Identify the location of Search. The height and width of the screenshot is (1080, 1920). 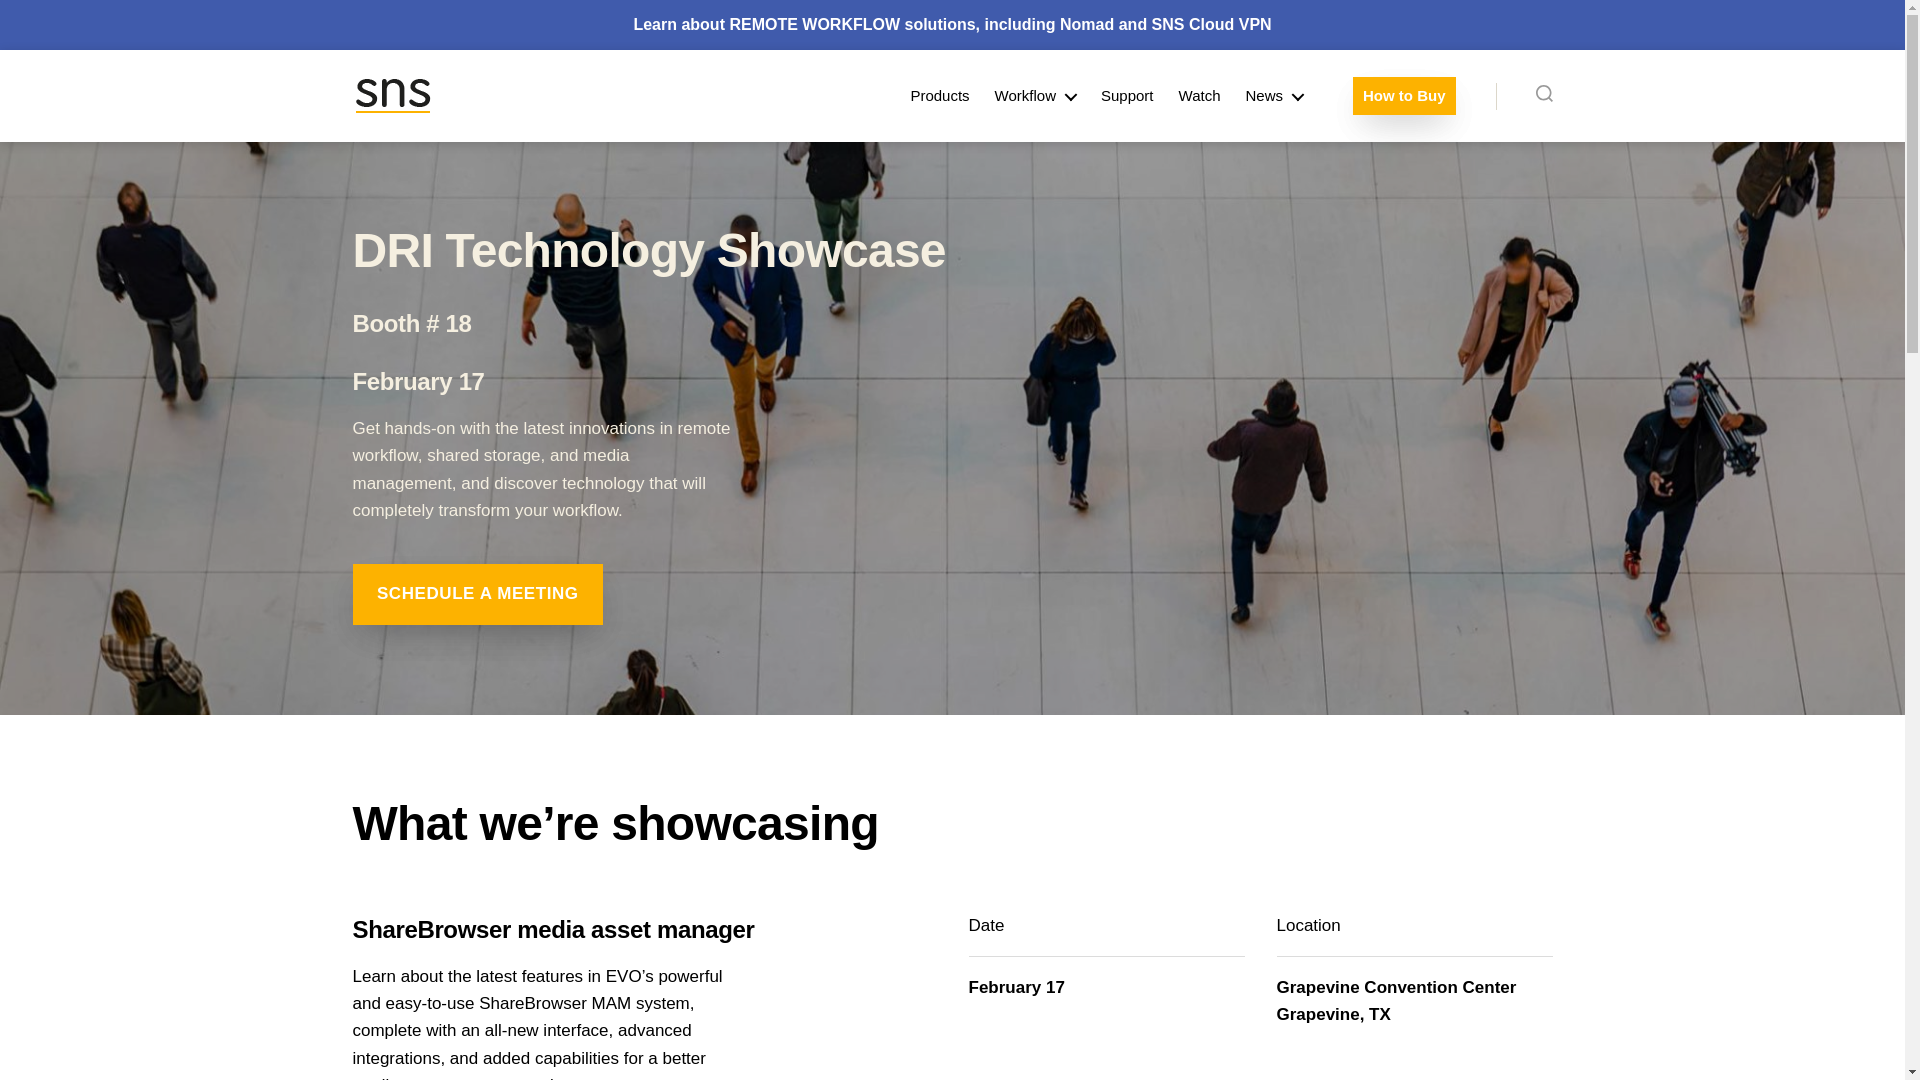
(1544, 96).